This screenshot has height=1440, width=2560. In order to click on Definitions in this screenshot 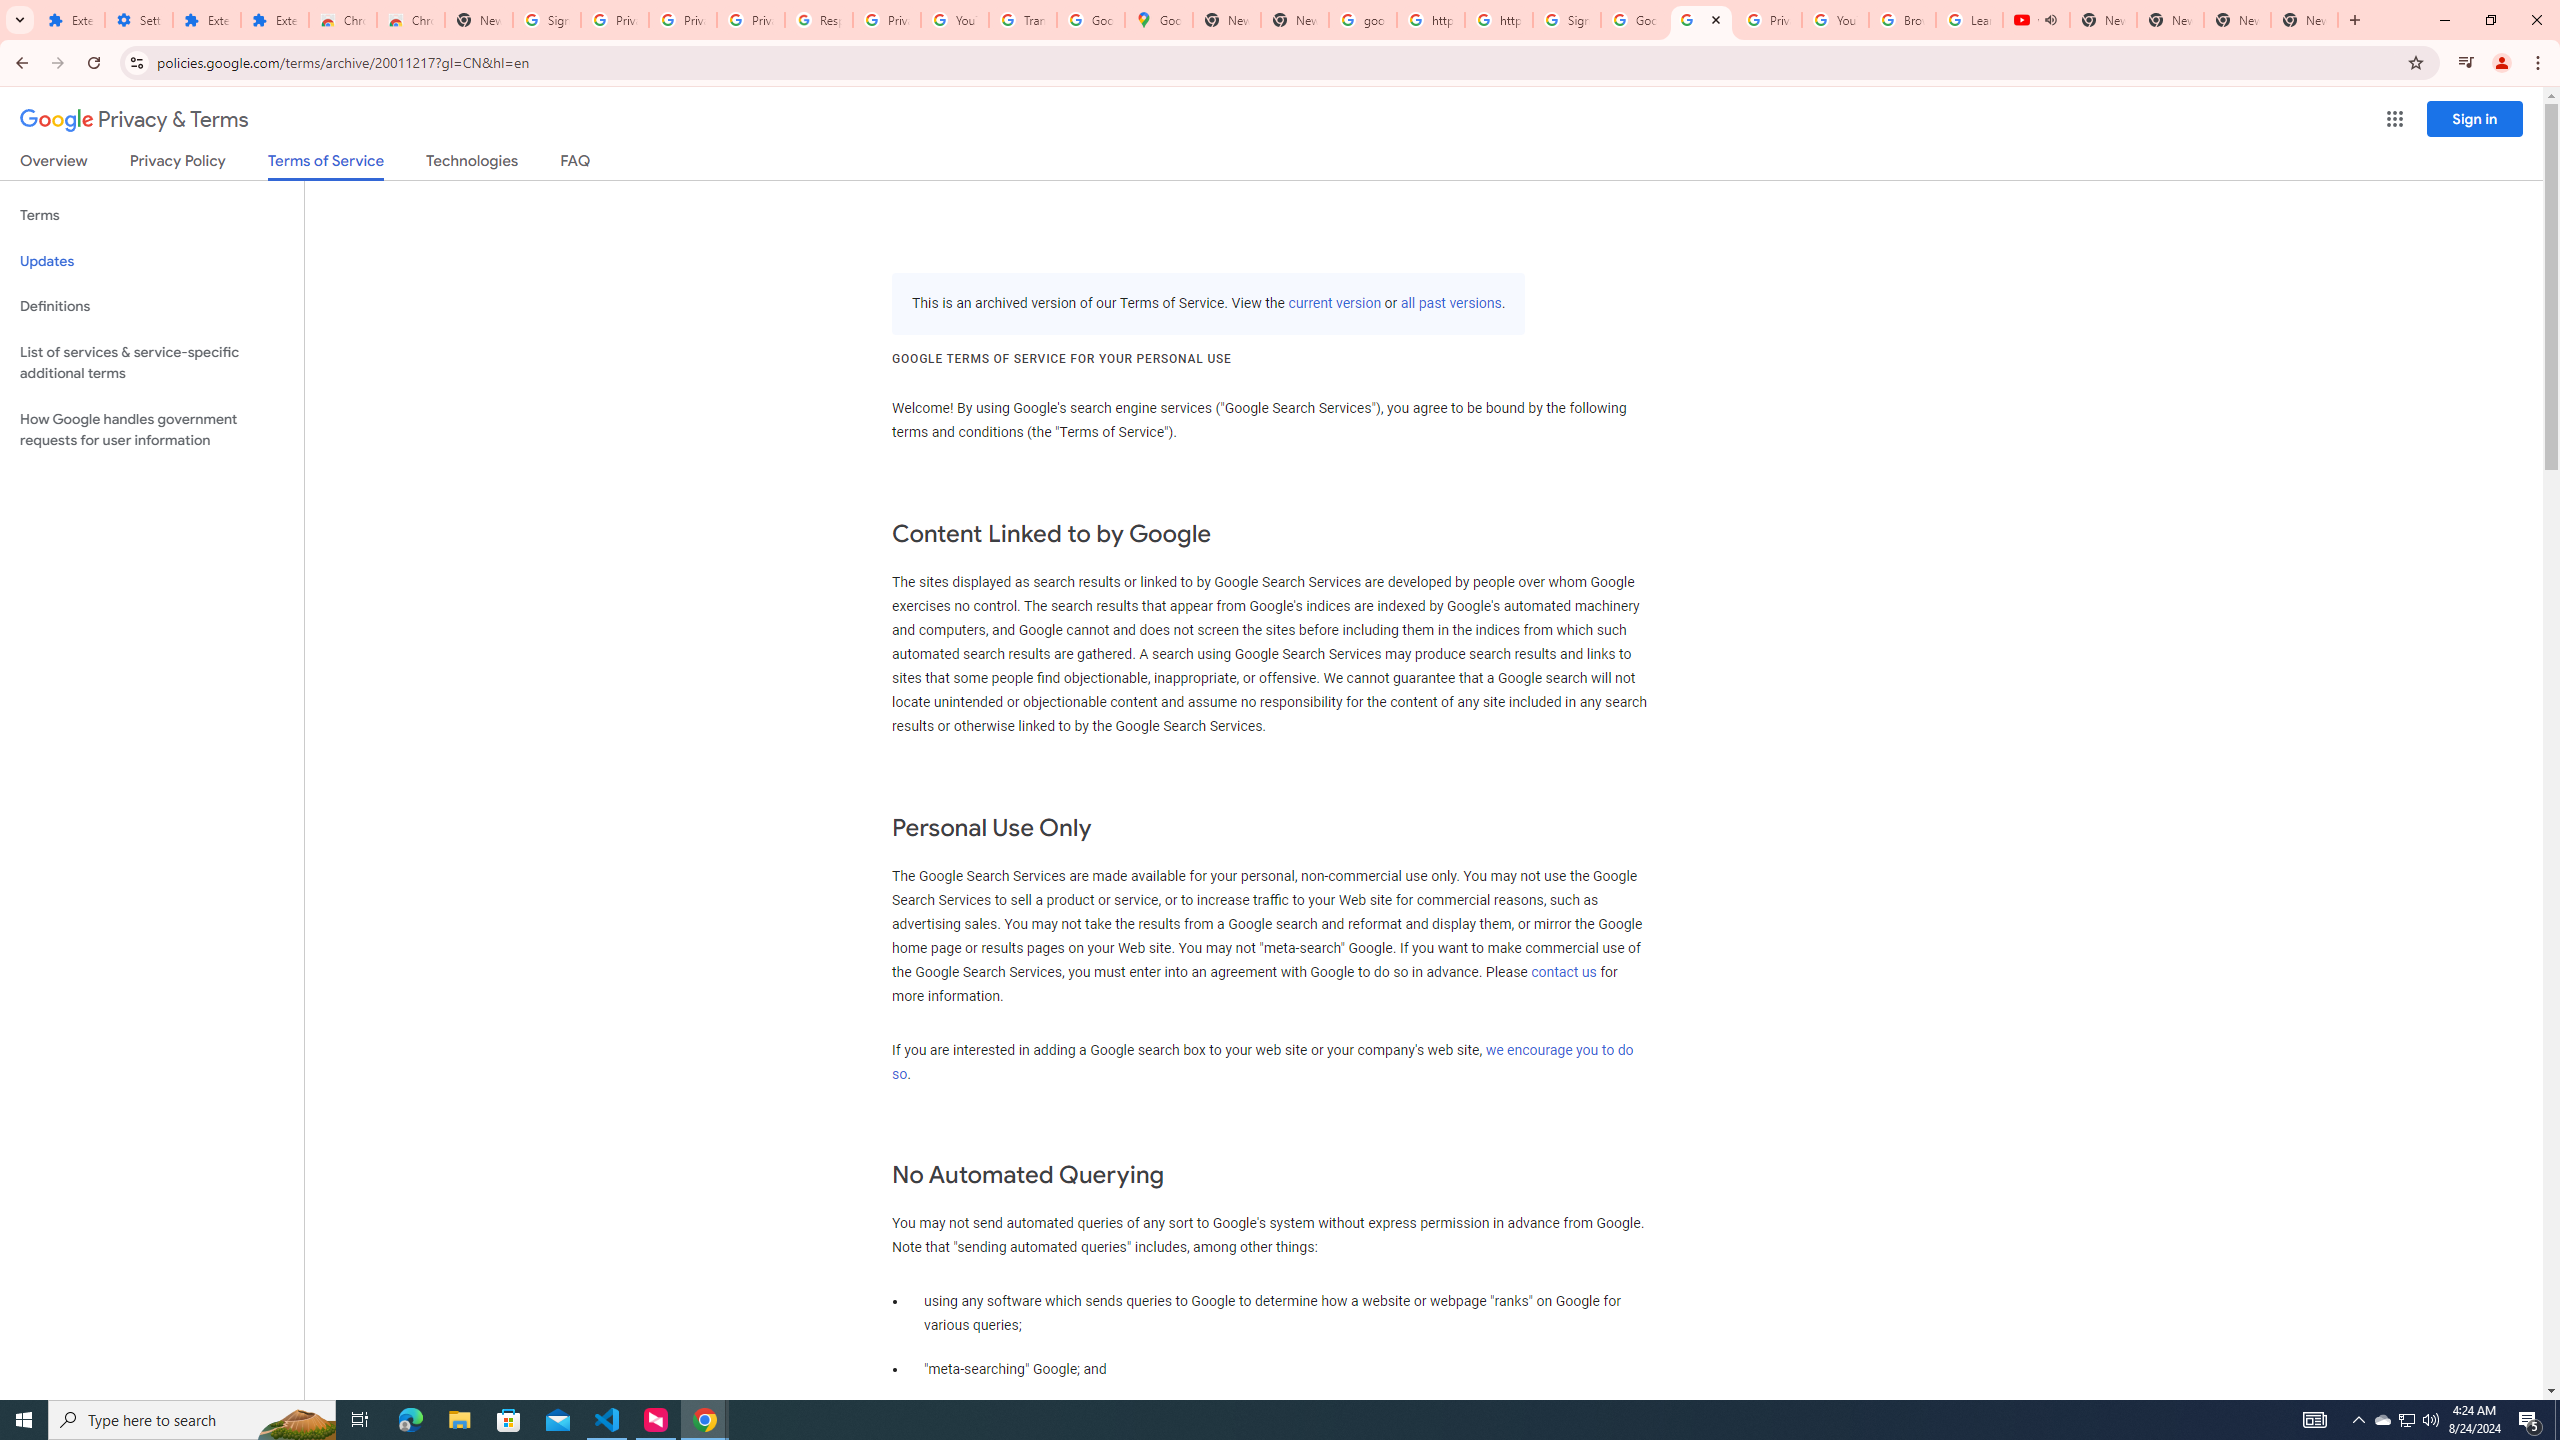, I will do `click(152, 306)`.